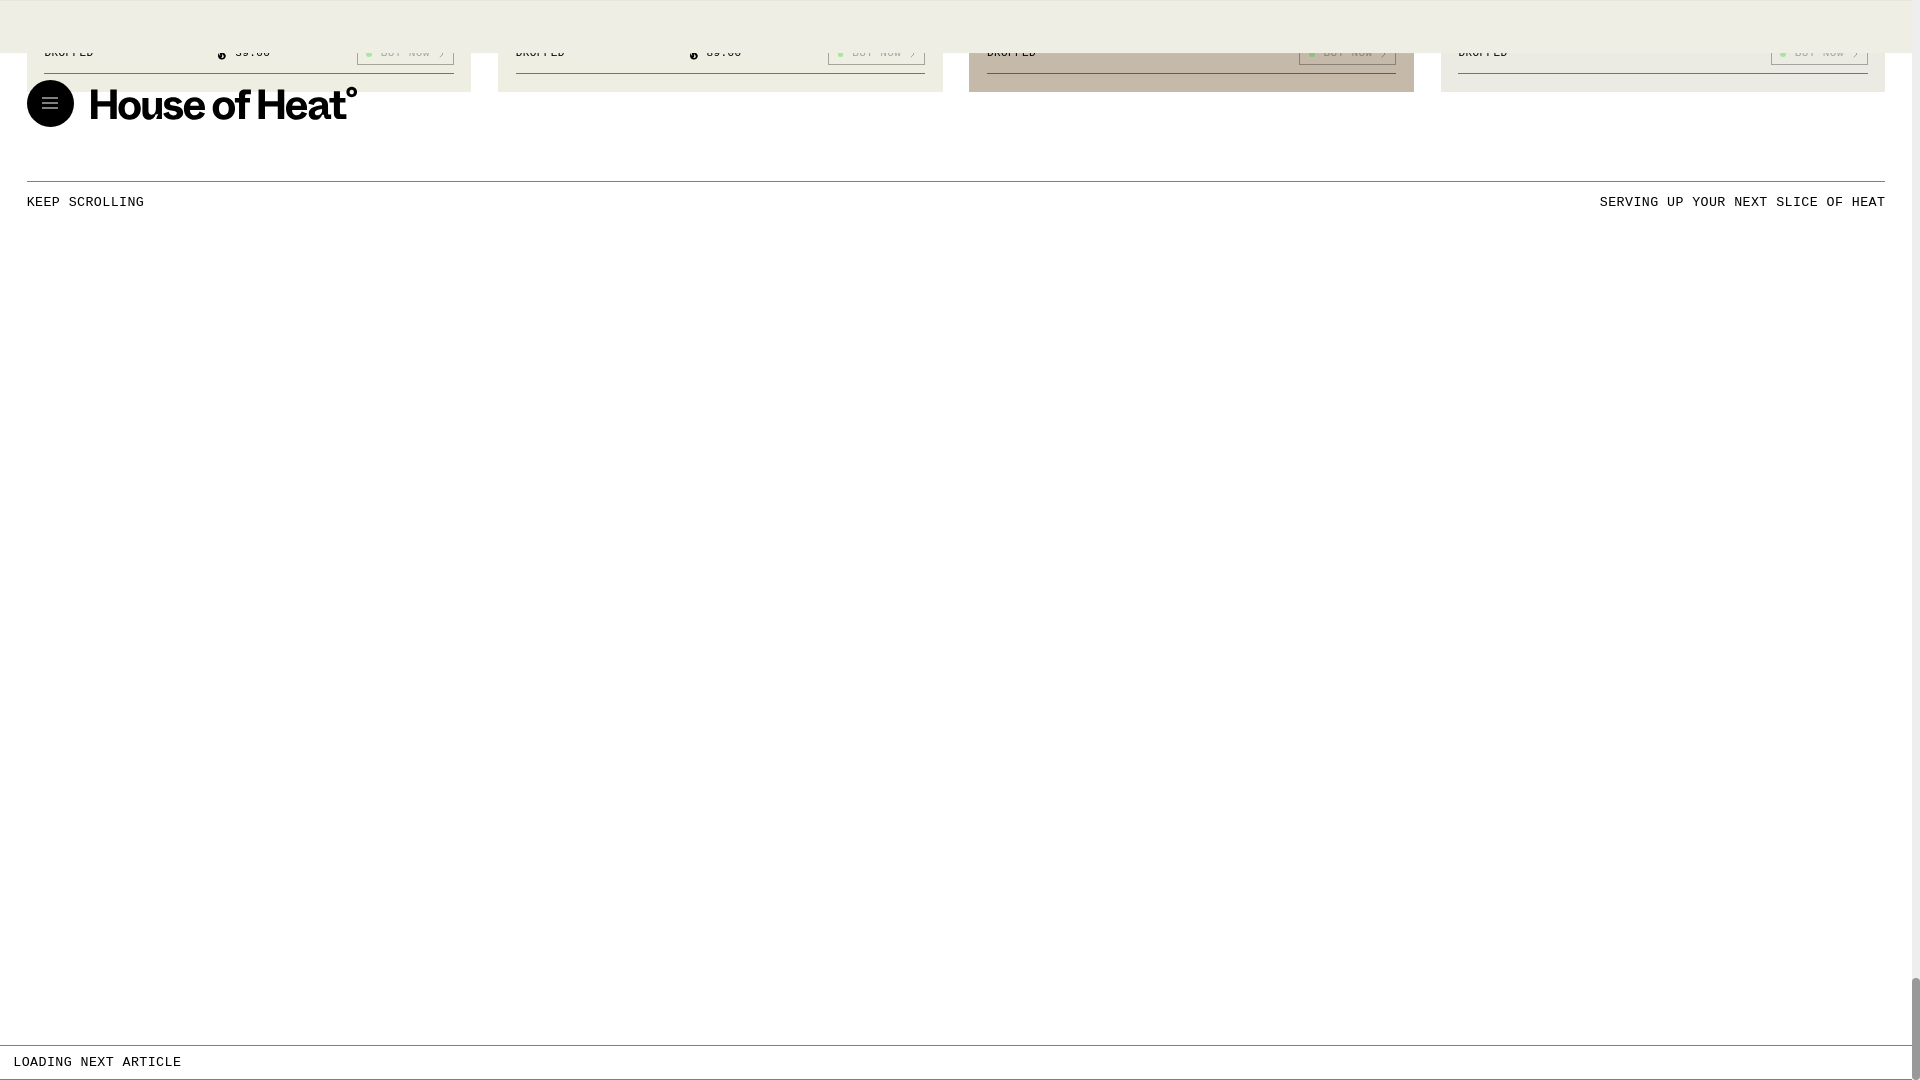 The image size is (1920, 1080). I want to click on BUY NOW, so click(876, 54).